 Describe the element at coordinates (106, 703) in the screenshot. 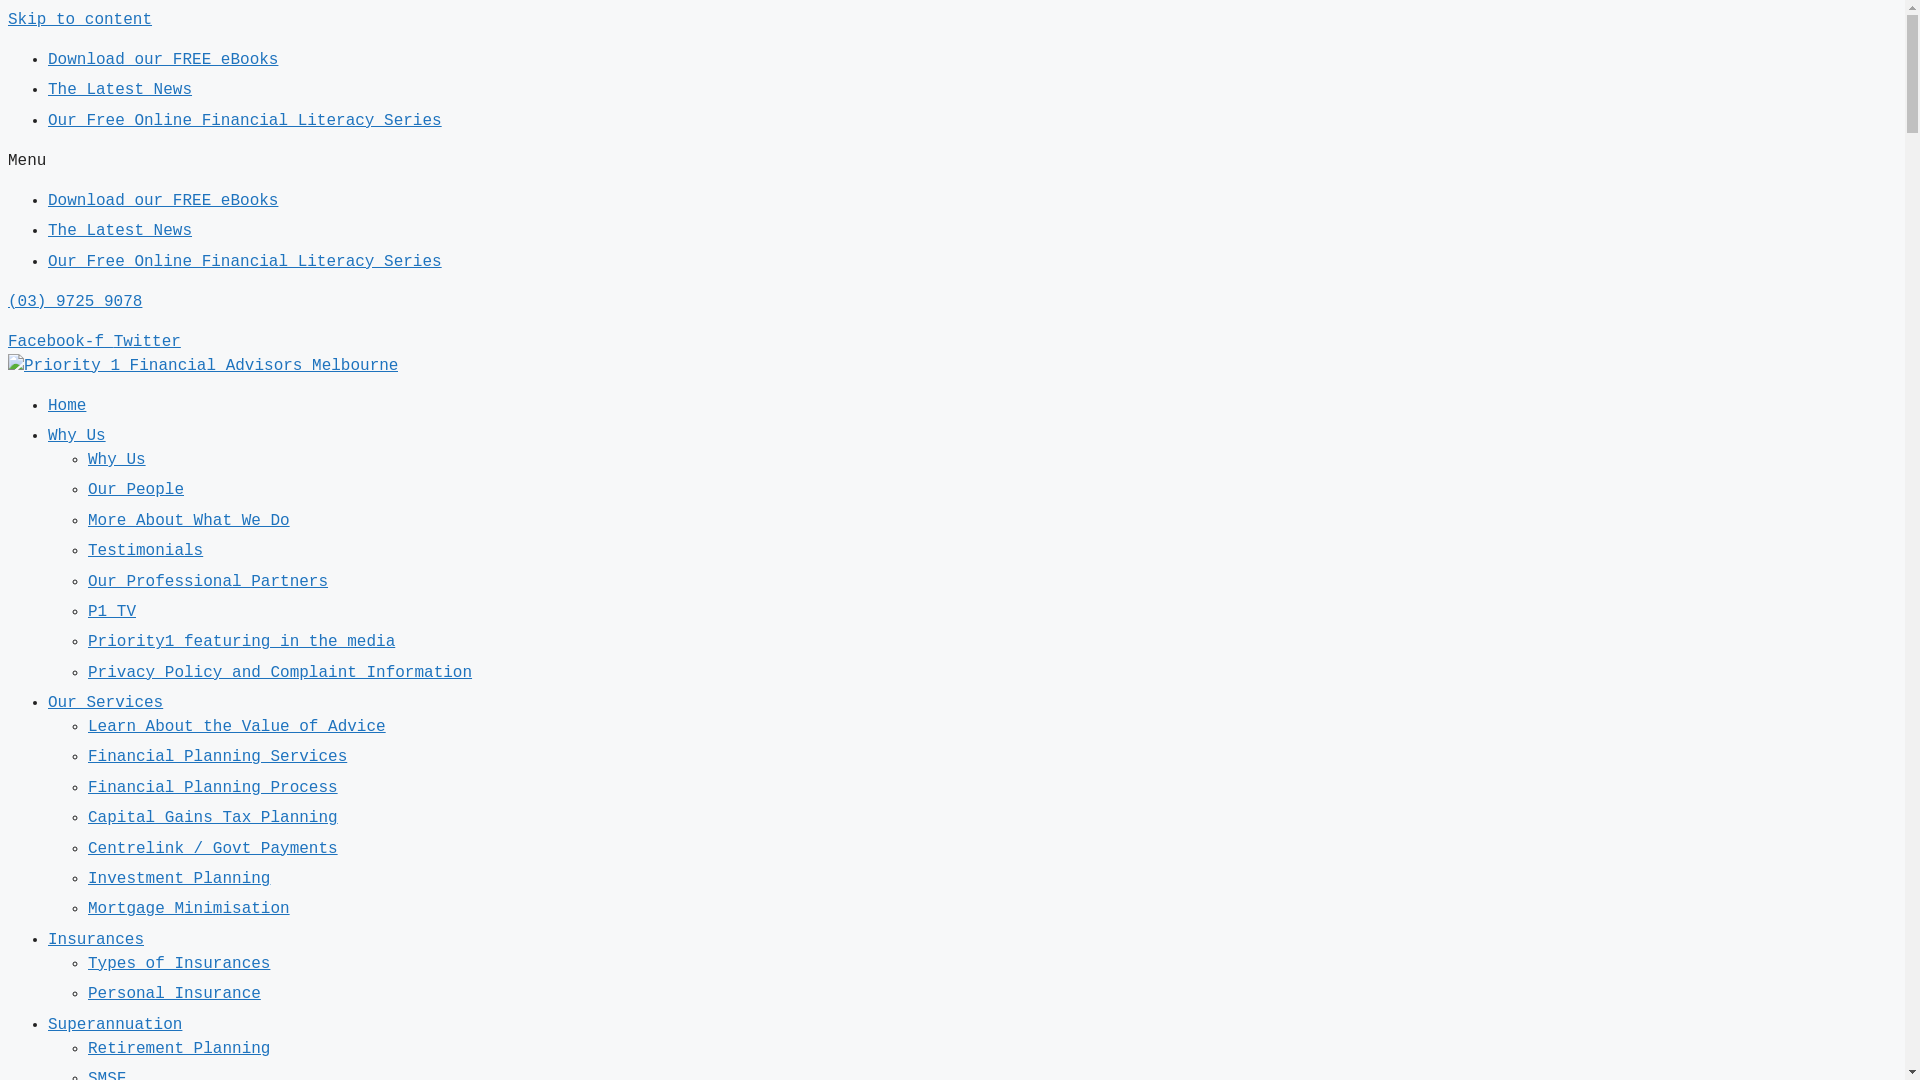

I see `Our Services` at that location.